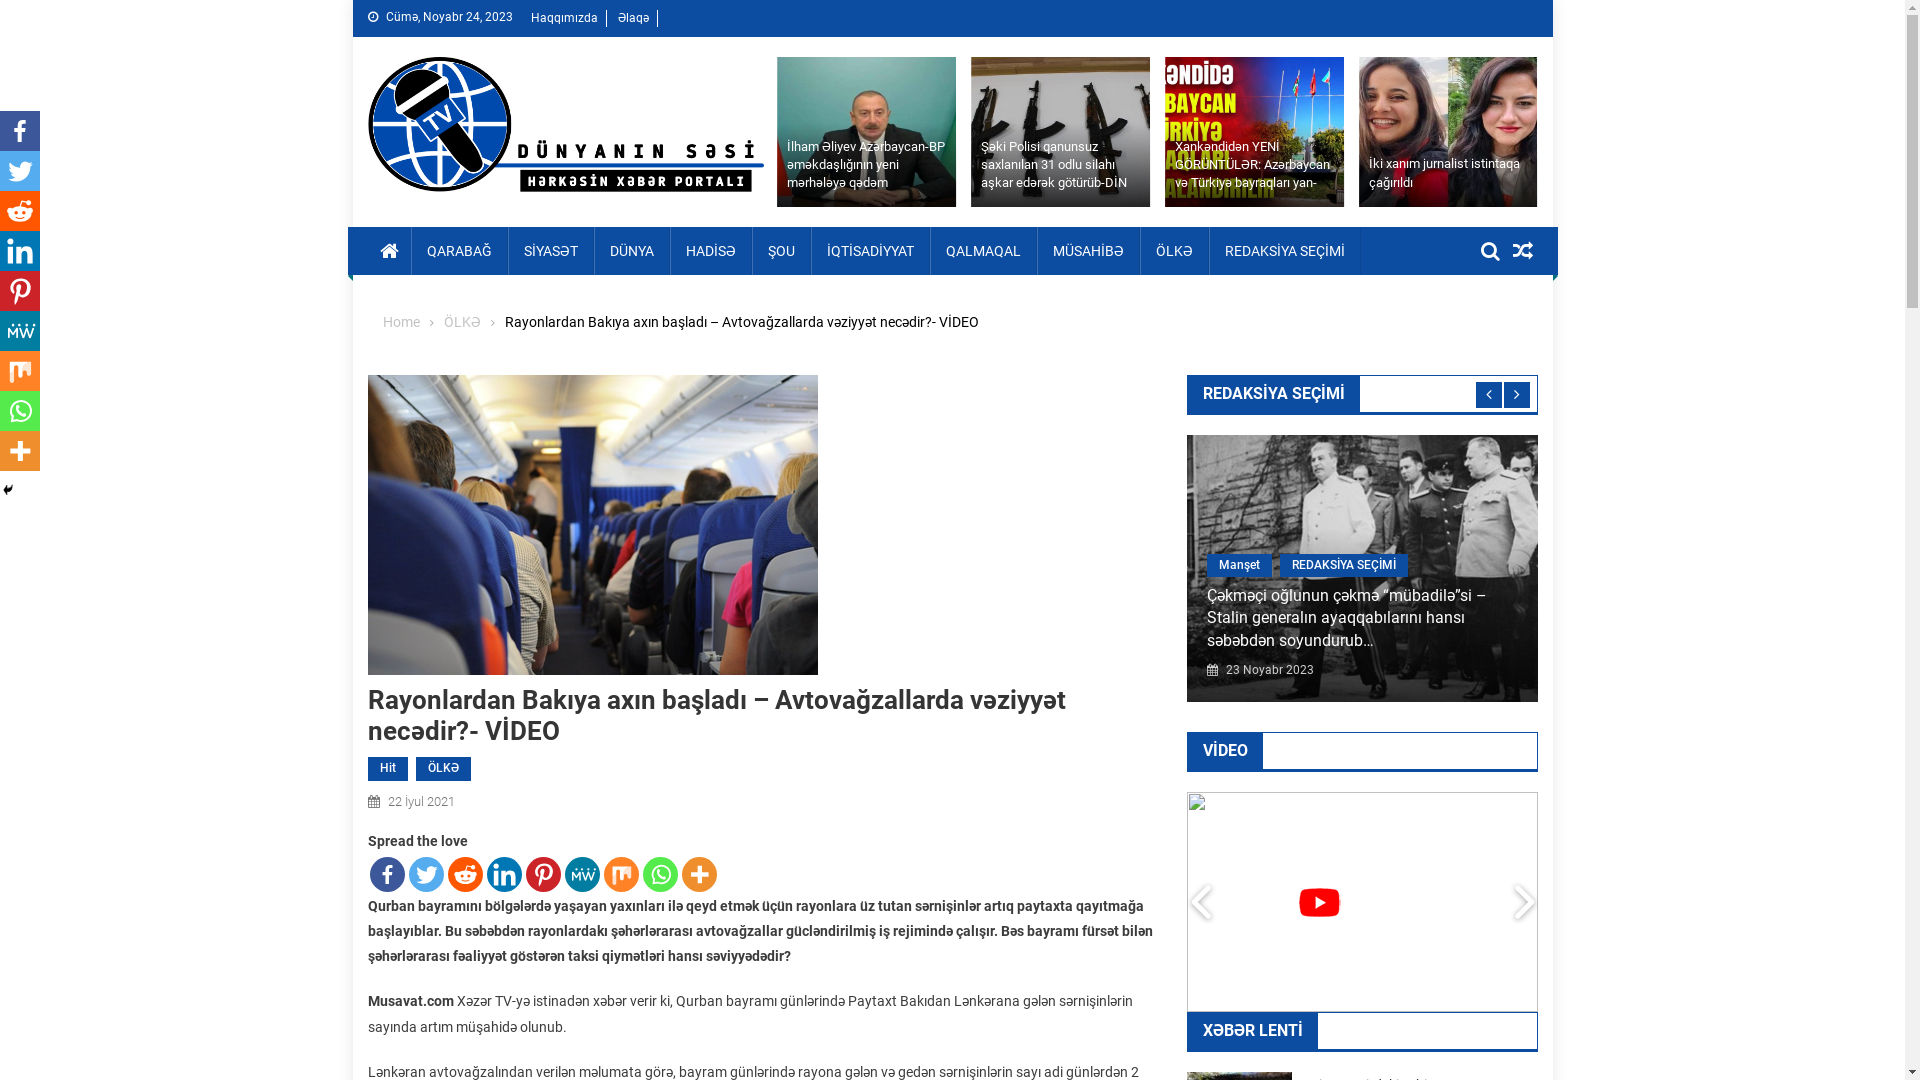 Image resolution: width=1920 pixels, height=1080 pixels. What do you see at coordinates (20, 371) in the screenshot?
I see `Mix` at bounding box center [20, 371].